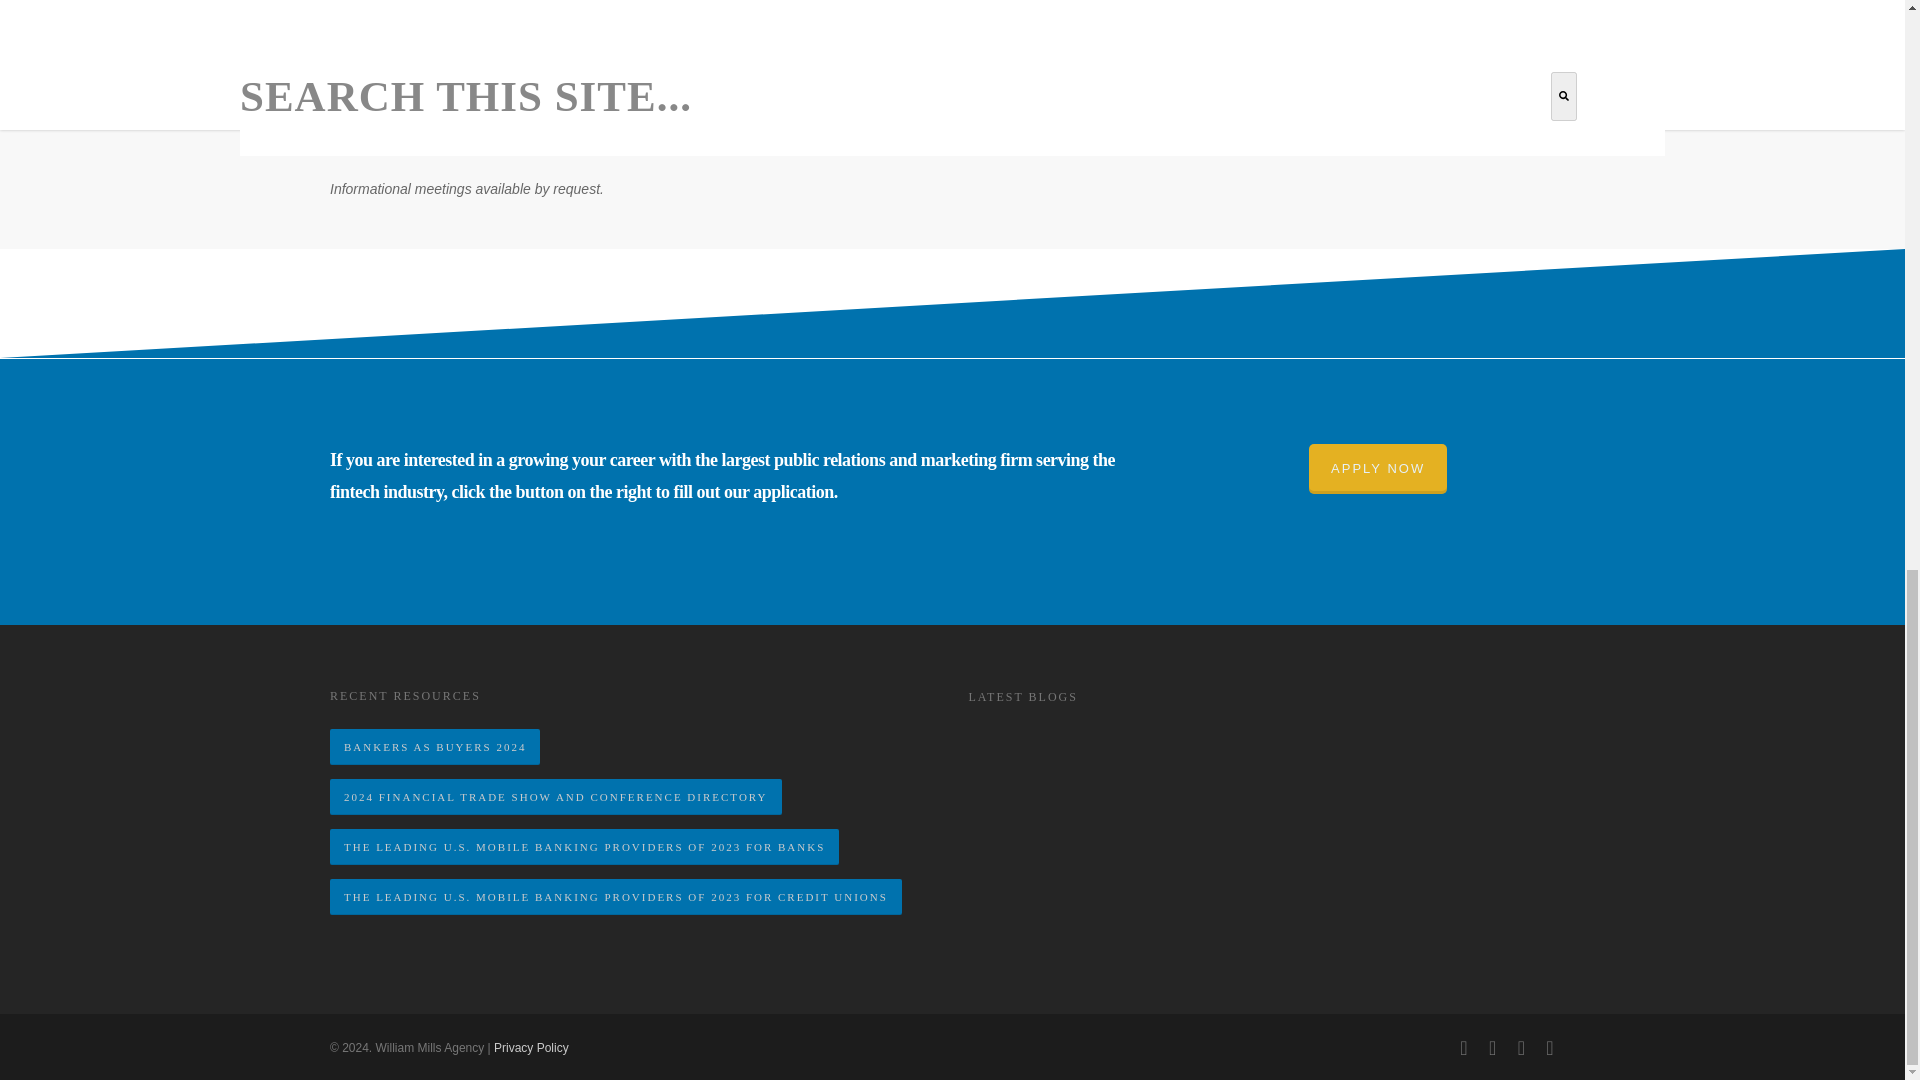 This screenshot has width=1920, height=1080. I want to click on BANKERS AS BUYERS 2024, so click(434, 746).